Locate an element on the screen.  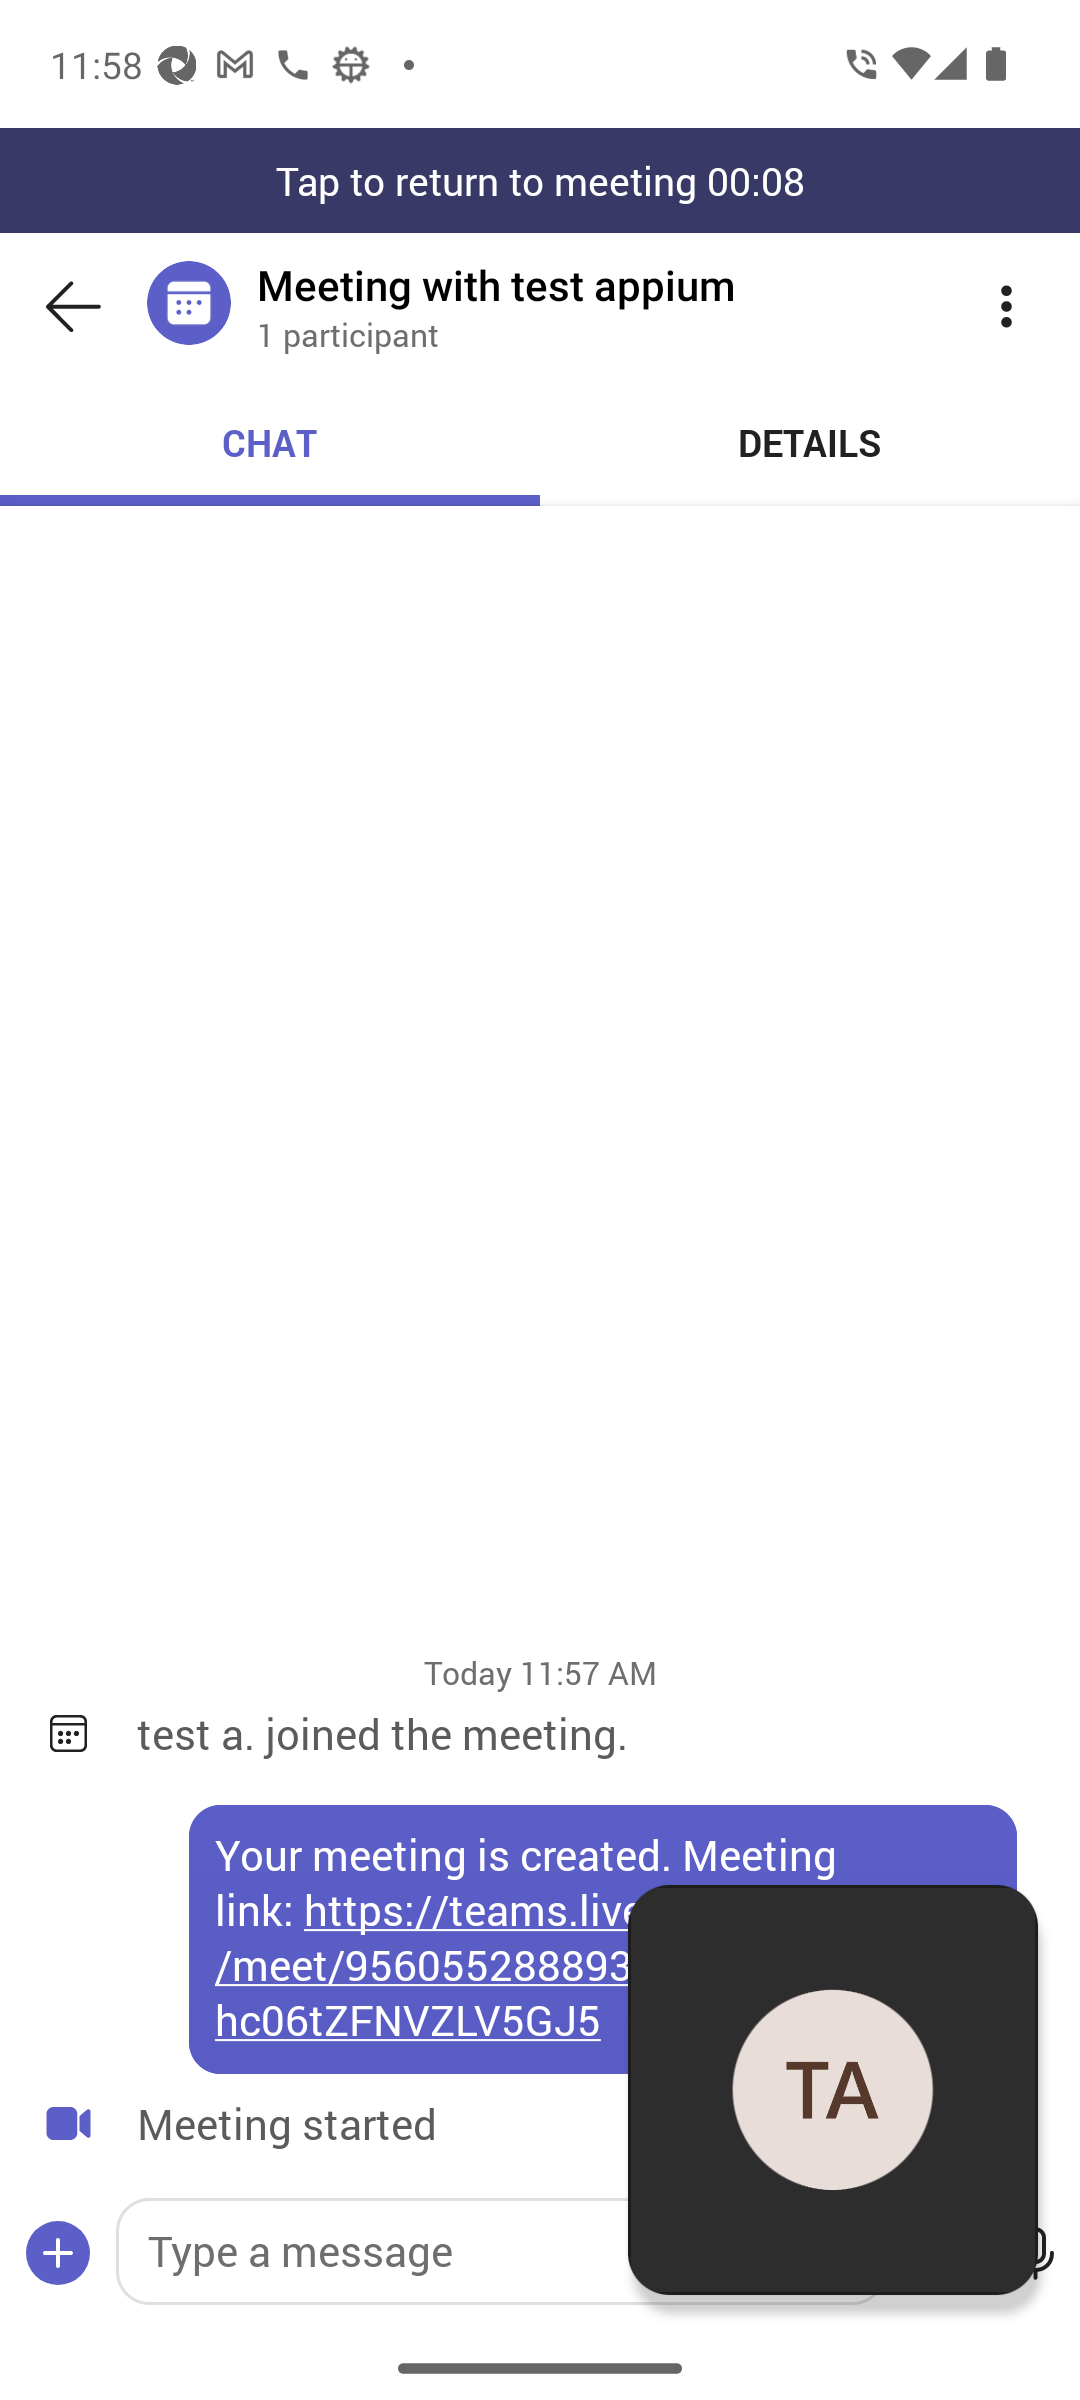
Compose options, collapsed is located at coordinates (58, 2254).